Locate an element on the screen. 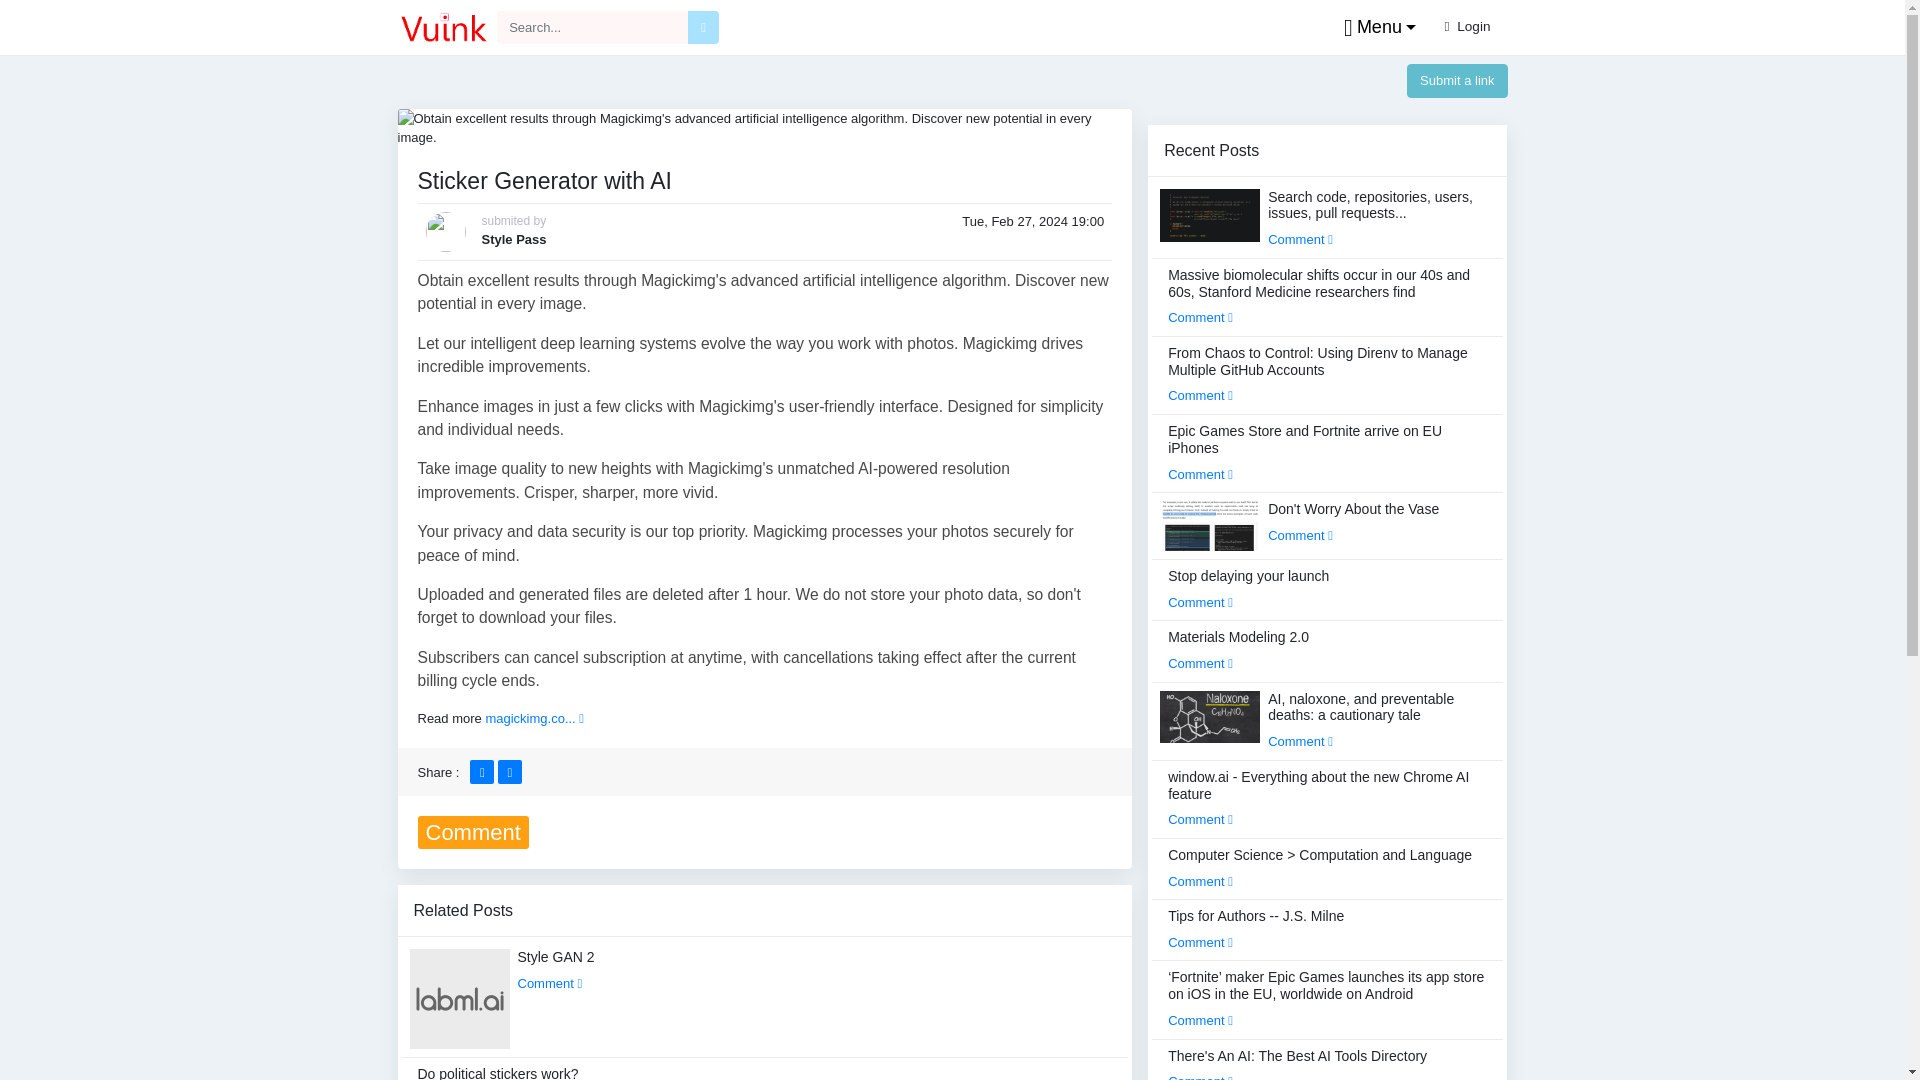  Menu is located at coordinates (1376, 28).